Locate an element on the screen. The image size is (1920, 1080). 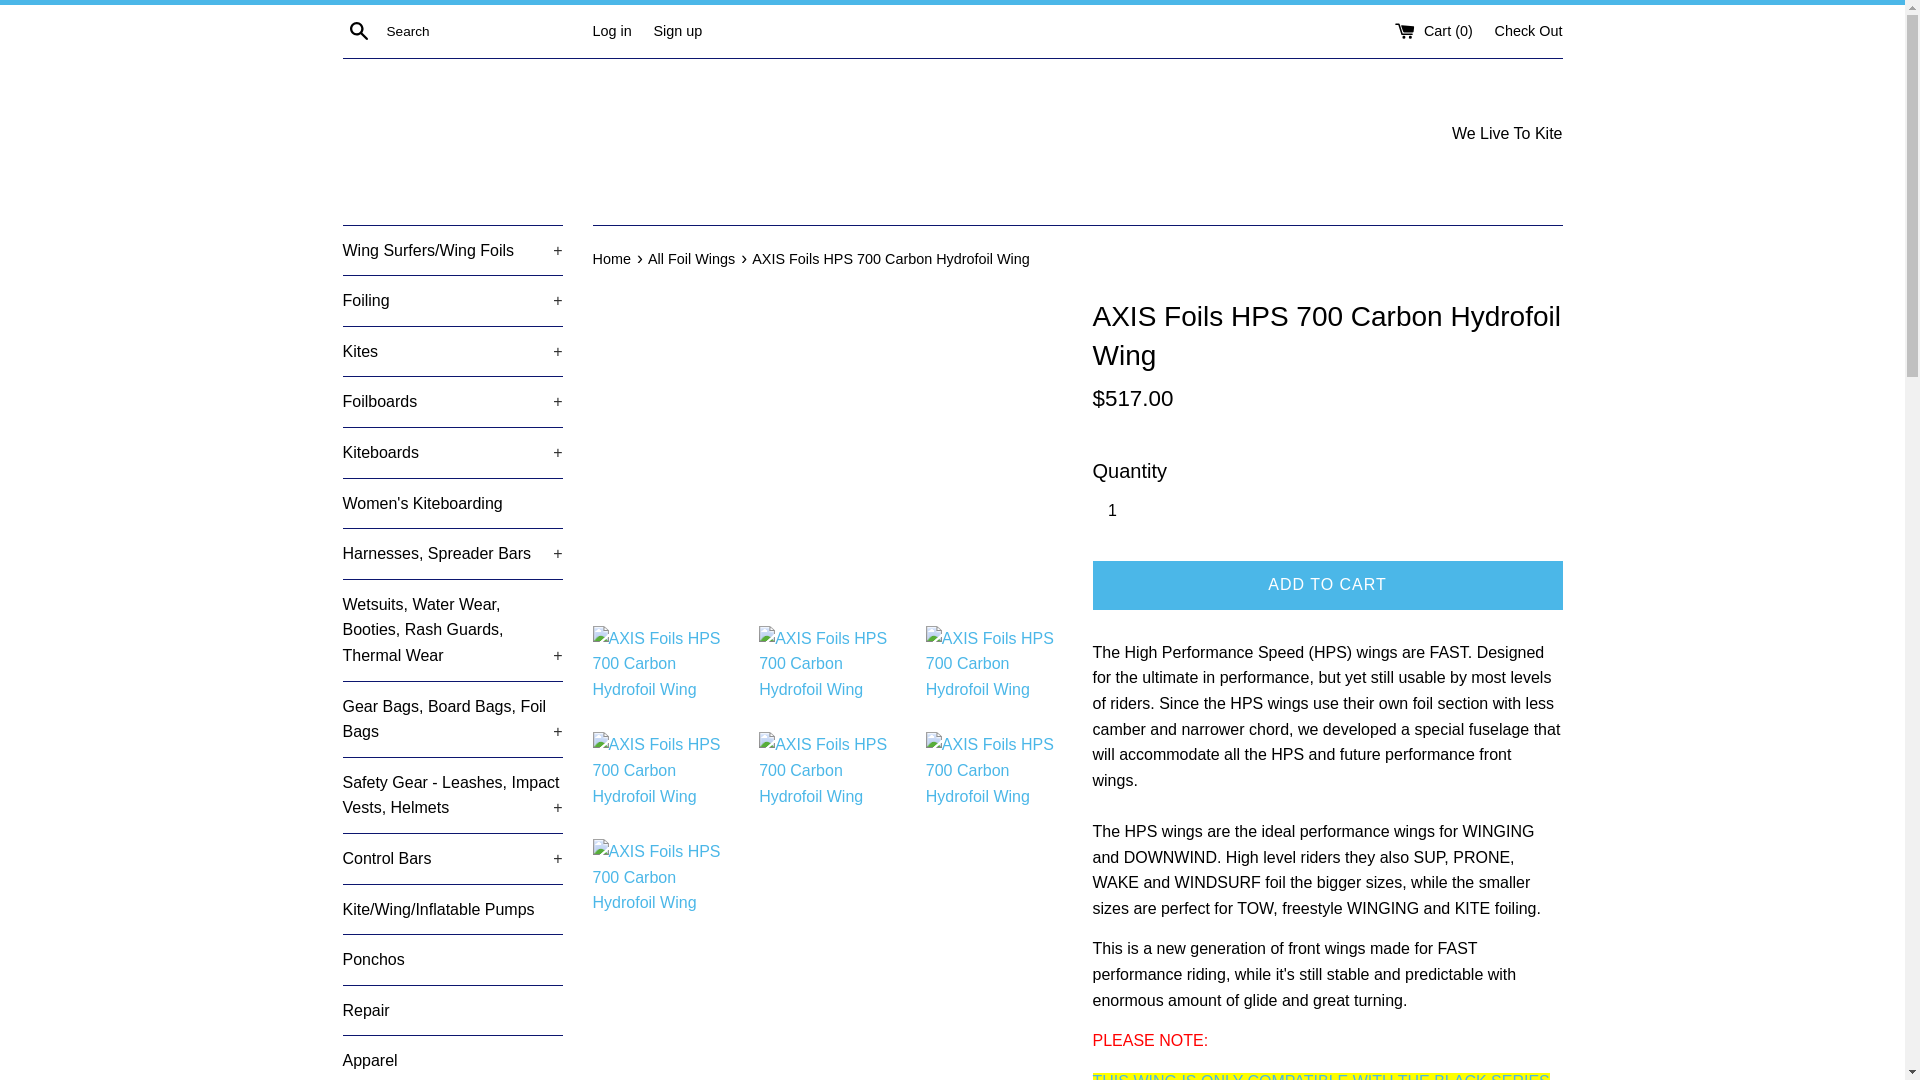
Check Out is located at coordinates (1528, 29).